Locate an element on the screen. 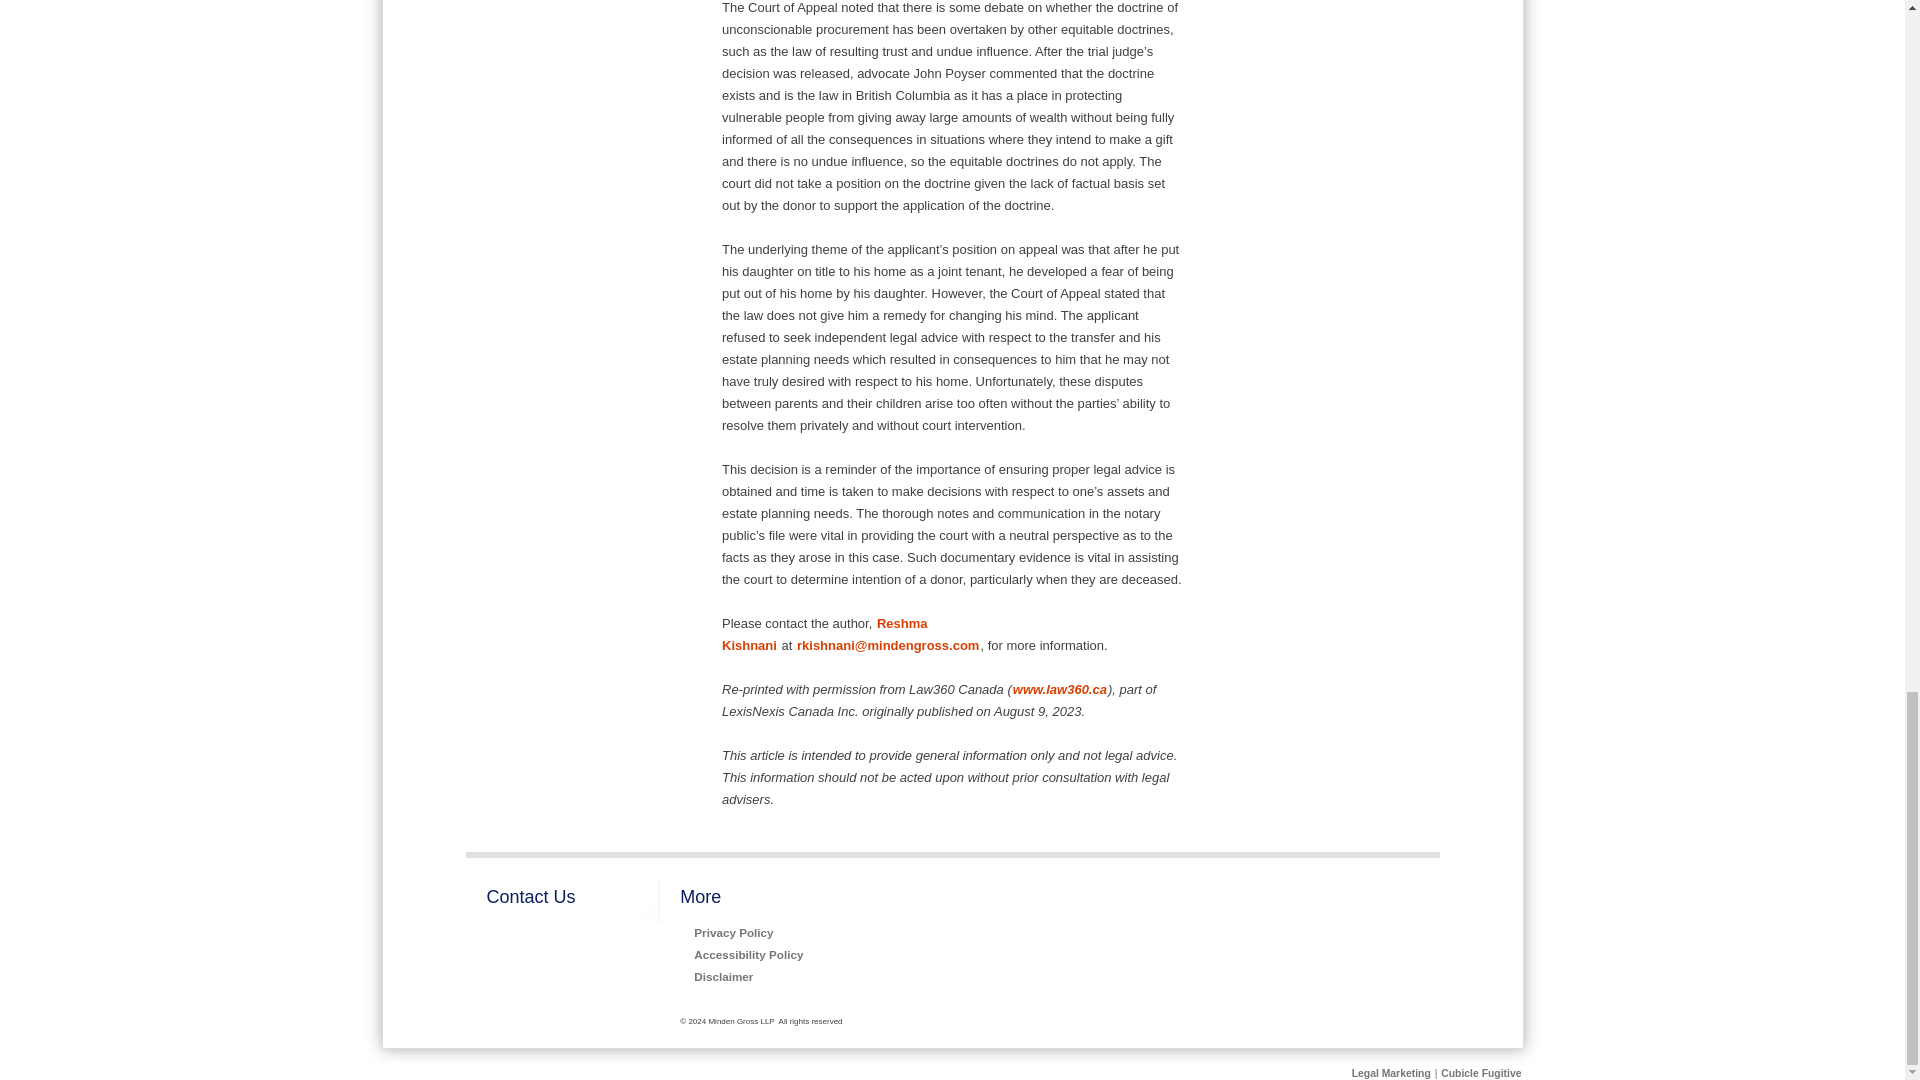 The height and width of the screenshot is (1080, 1920). Reshma Kishnani's email is located at coordinates (888, 646).